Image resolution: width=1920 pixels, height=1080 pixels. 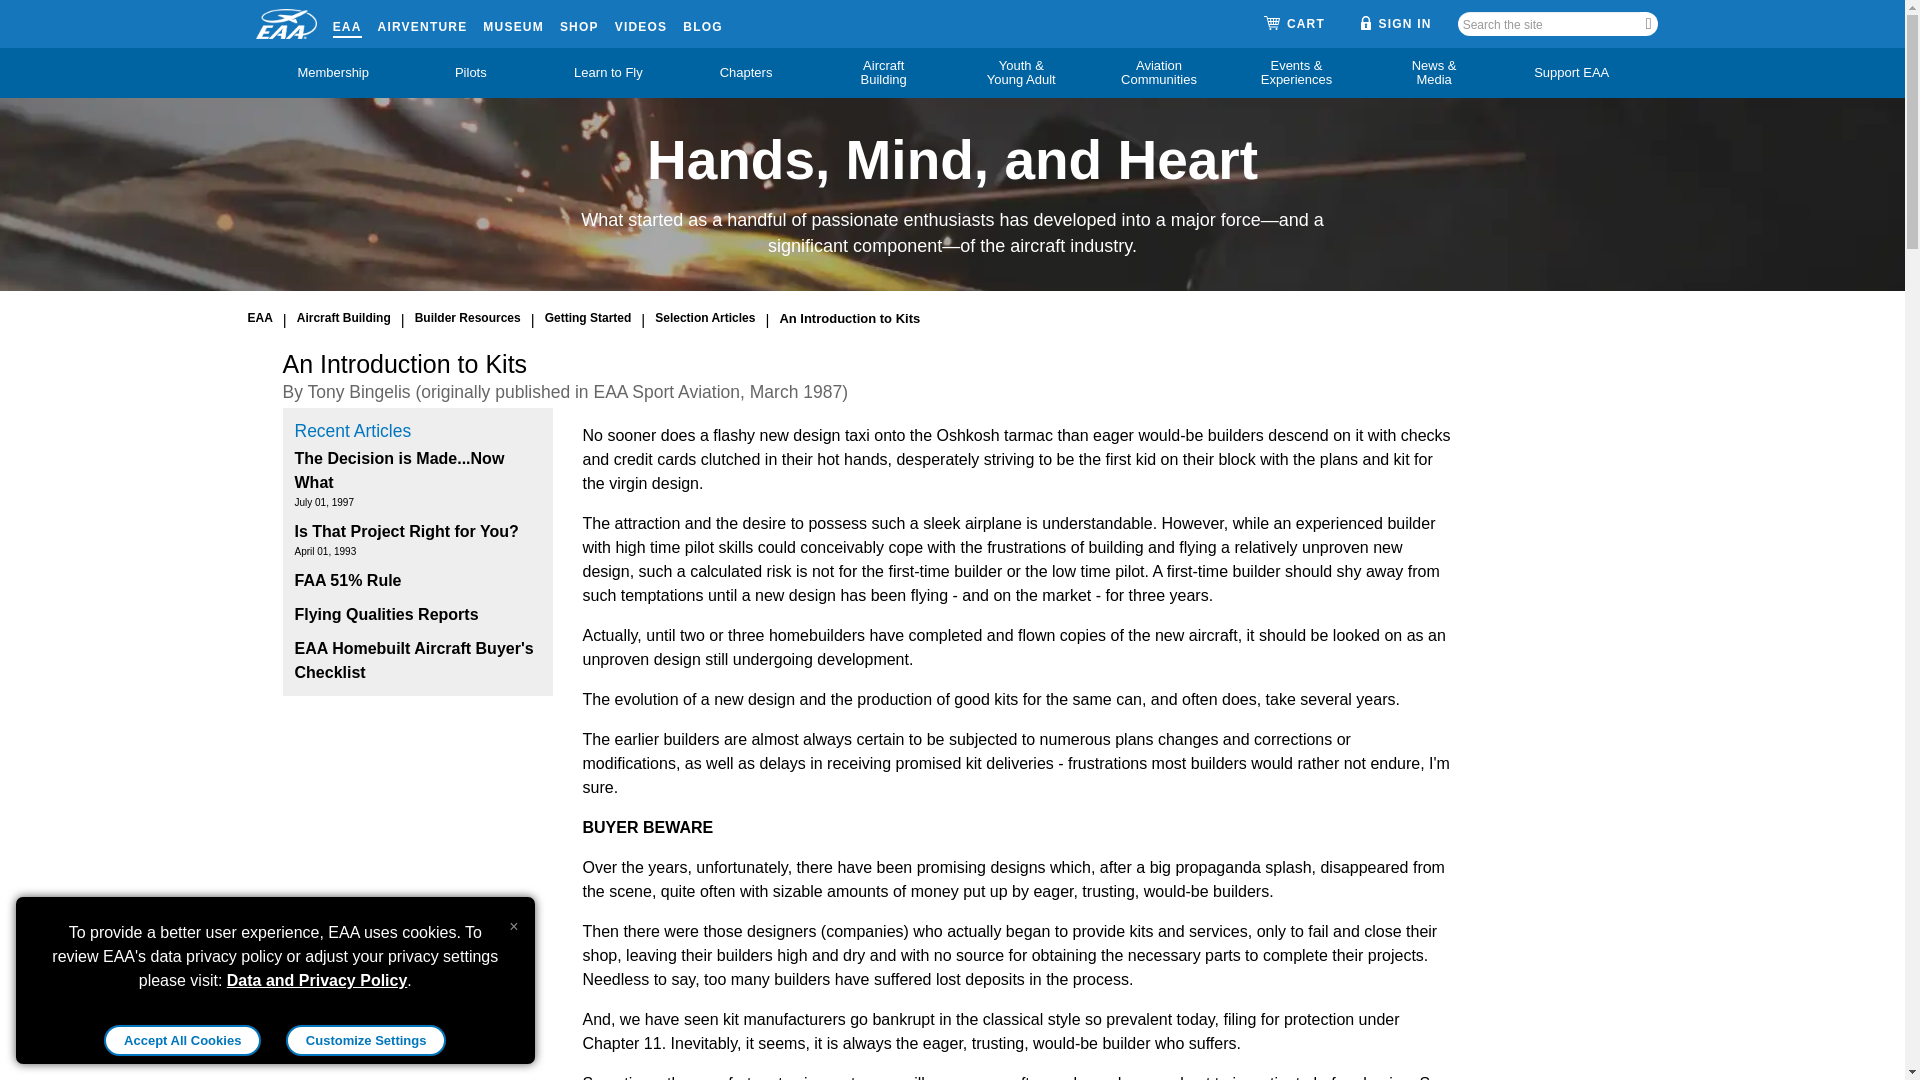 What do you see at coordinates (580, 23) in the screenshot?
I see `SHOP` at bounding box center [580, 23].